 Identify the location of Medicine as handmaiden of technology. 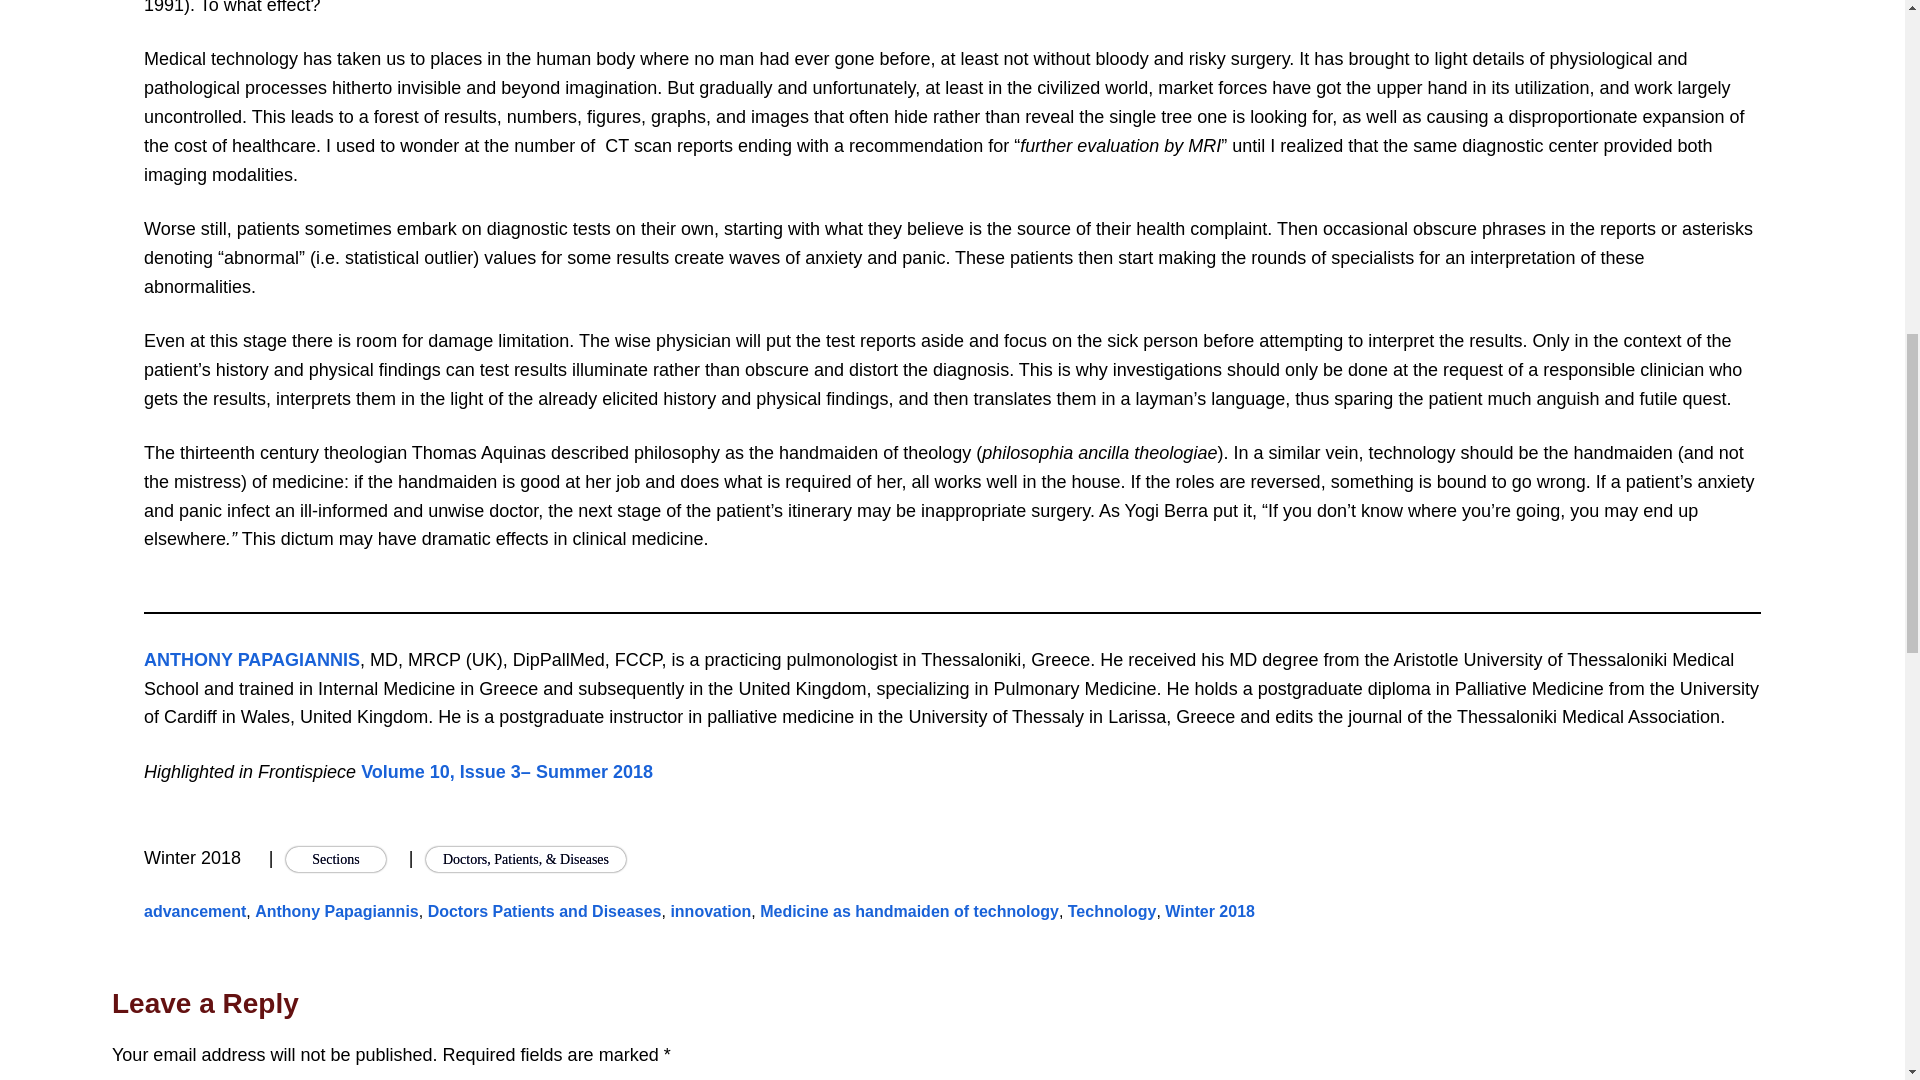
(910, 911).